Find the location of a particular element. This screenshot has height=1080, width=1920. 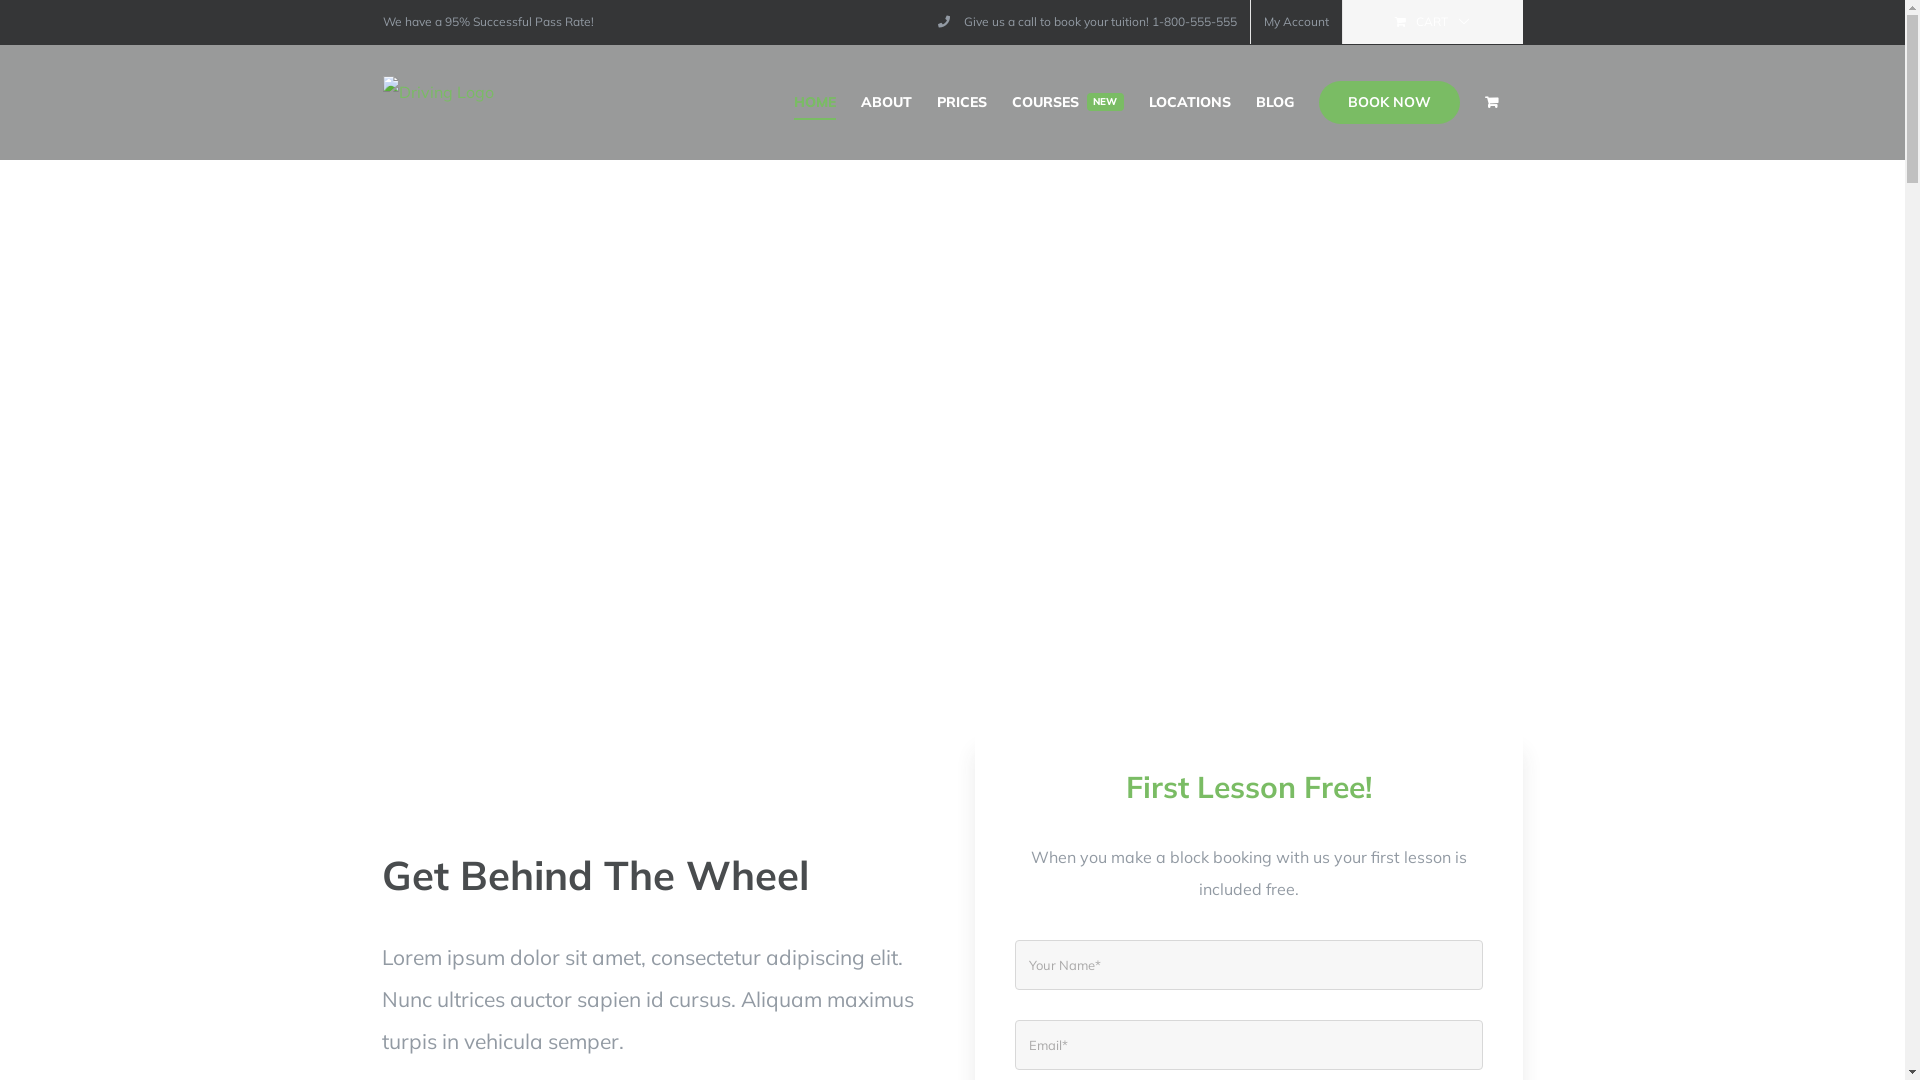

LOCATIONS is located at coordinates (1189, 102).